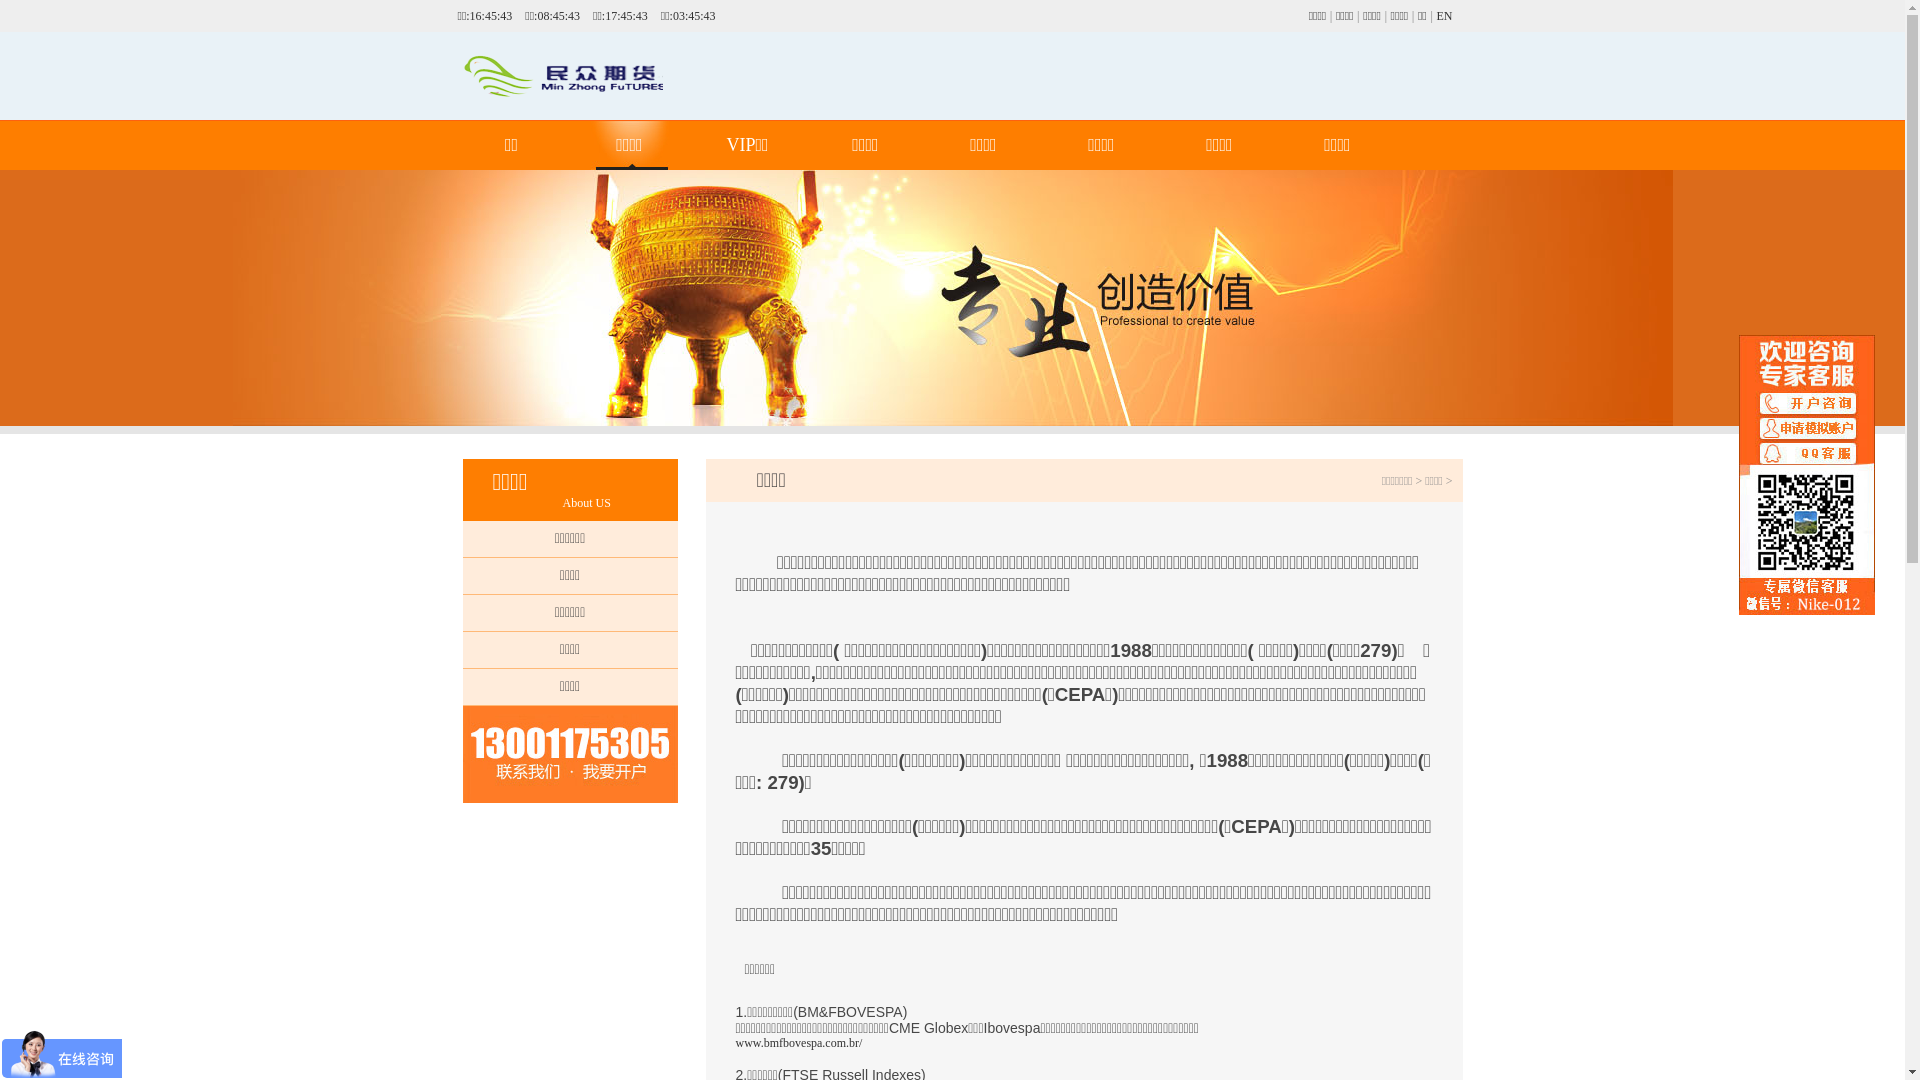 Image resolution: width=1920 pixels, height=1080 pixels. What do you see at coordinates (1444, 16) in the screenshot?
I see `EN` at bounding box center [1444, 16].